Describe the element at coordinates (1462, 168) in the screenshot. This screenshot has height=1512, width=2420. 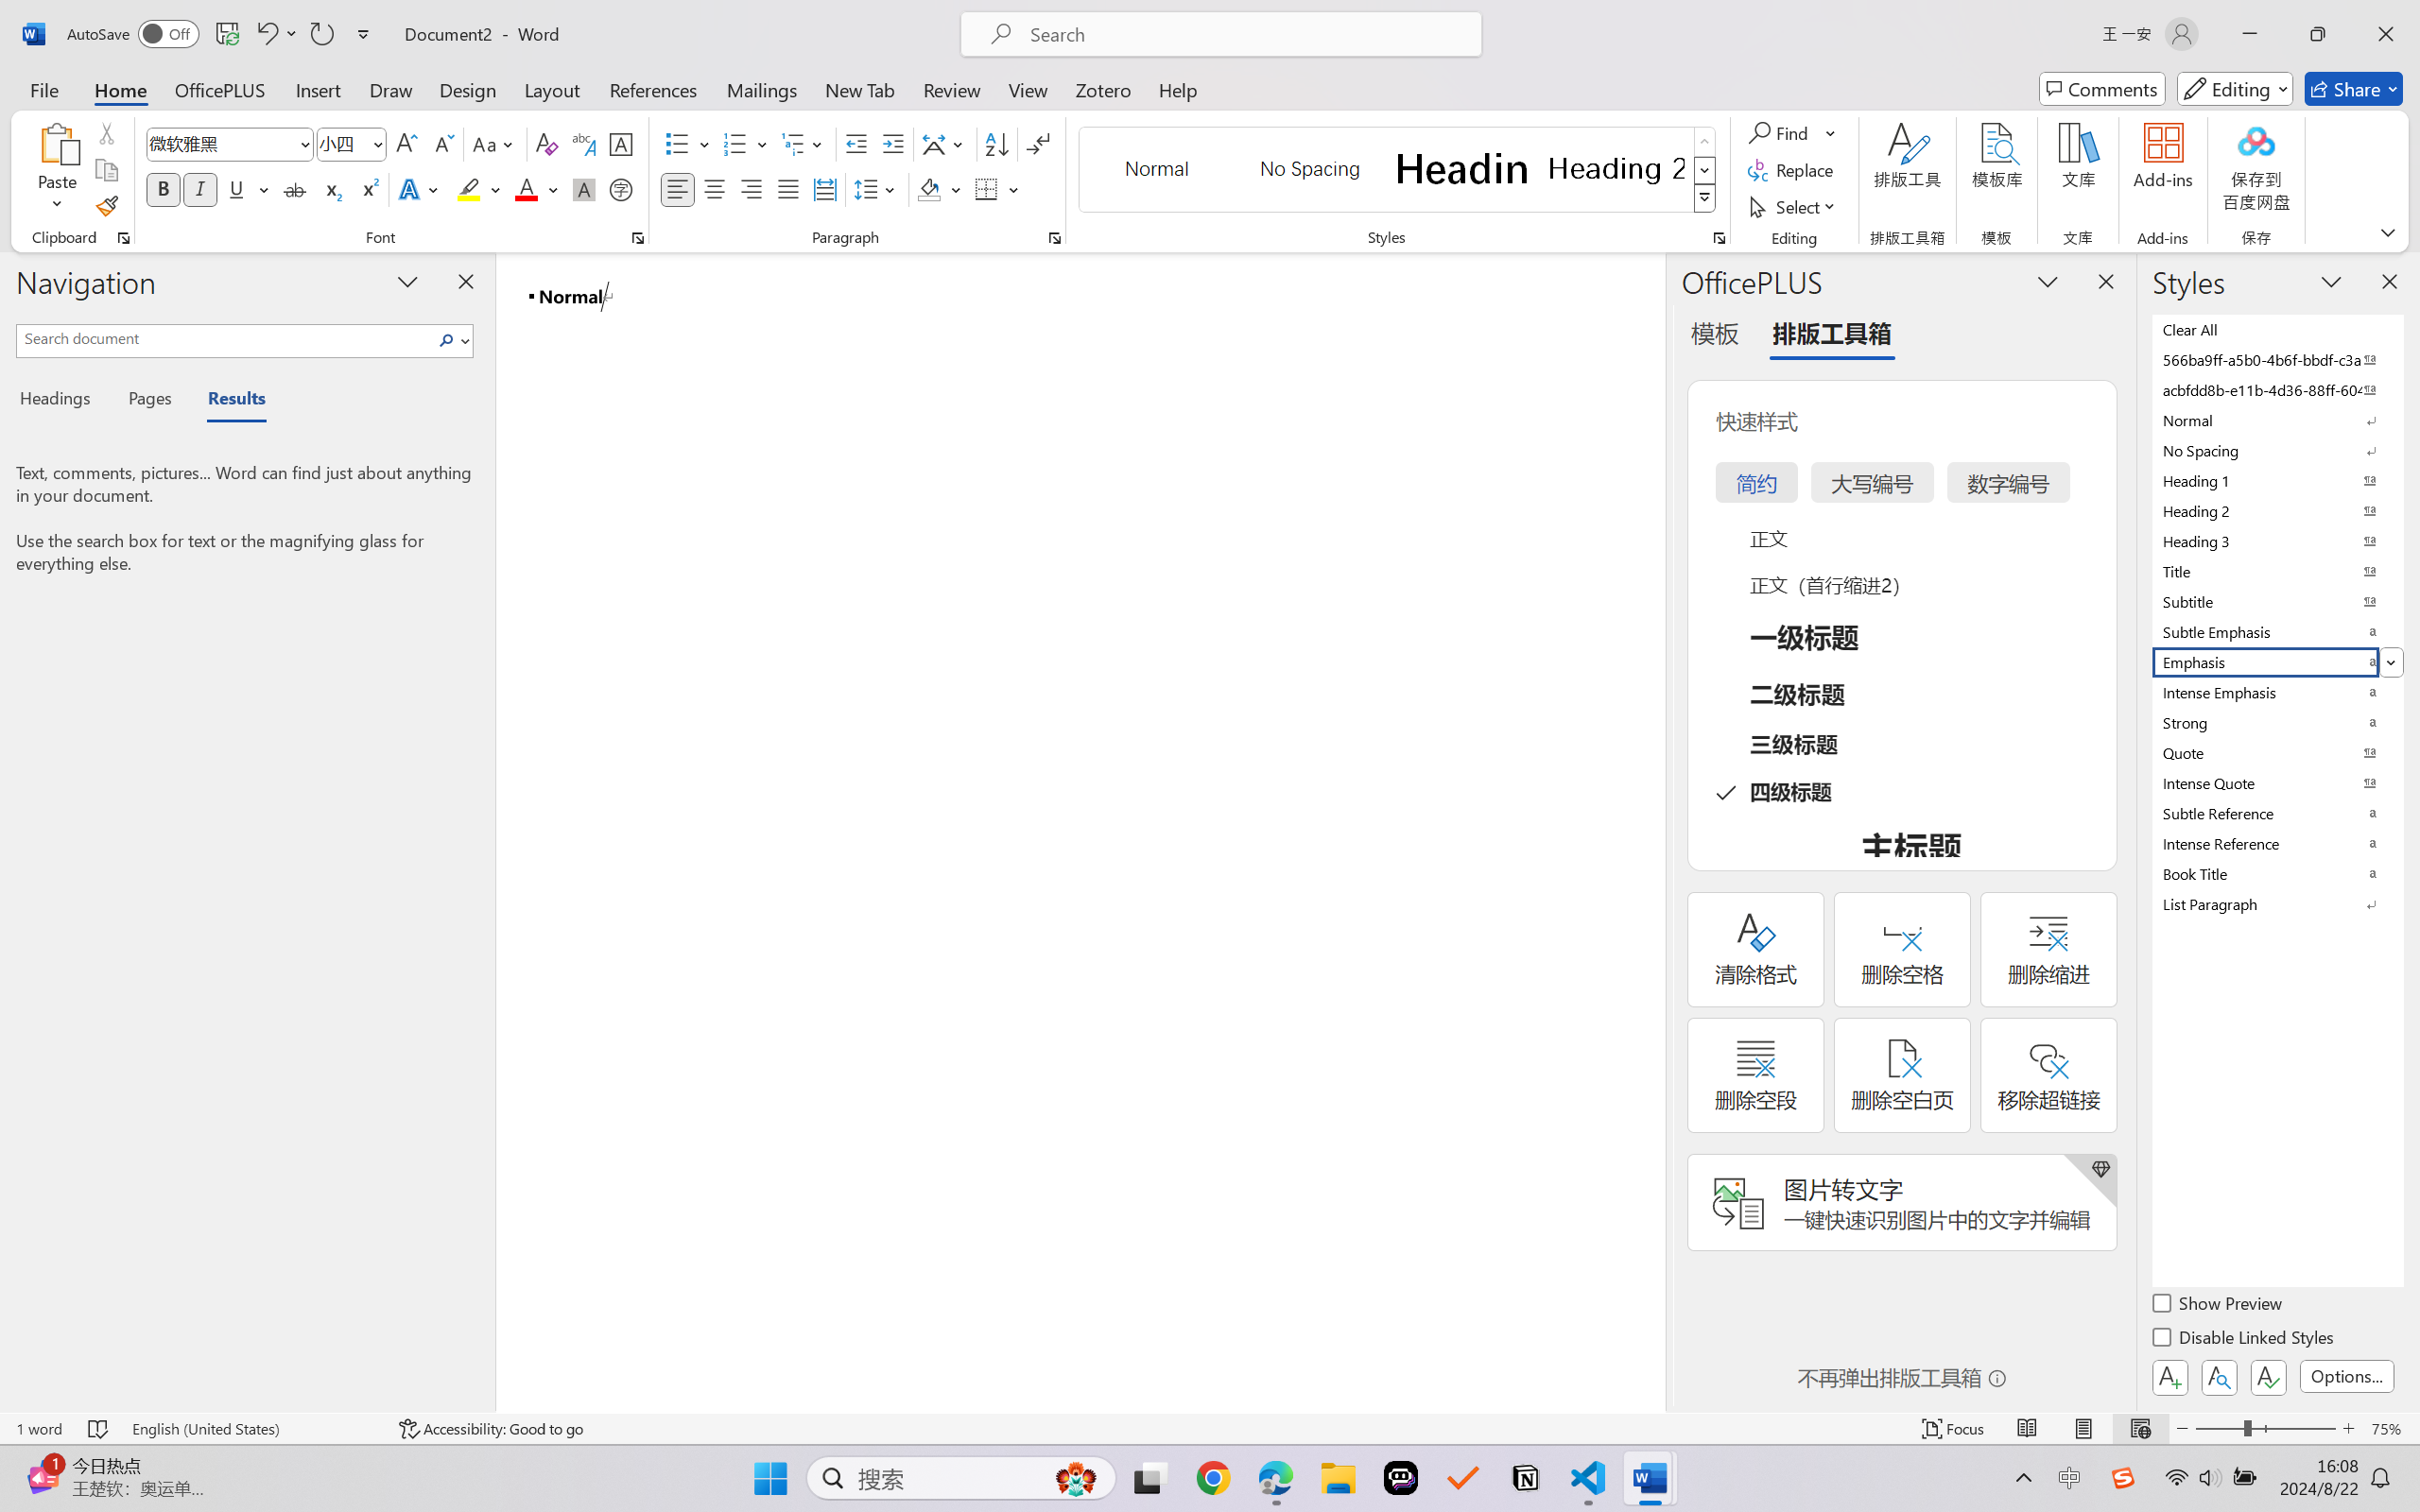
I see `Heading 1` at that location.